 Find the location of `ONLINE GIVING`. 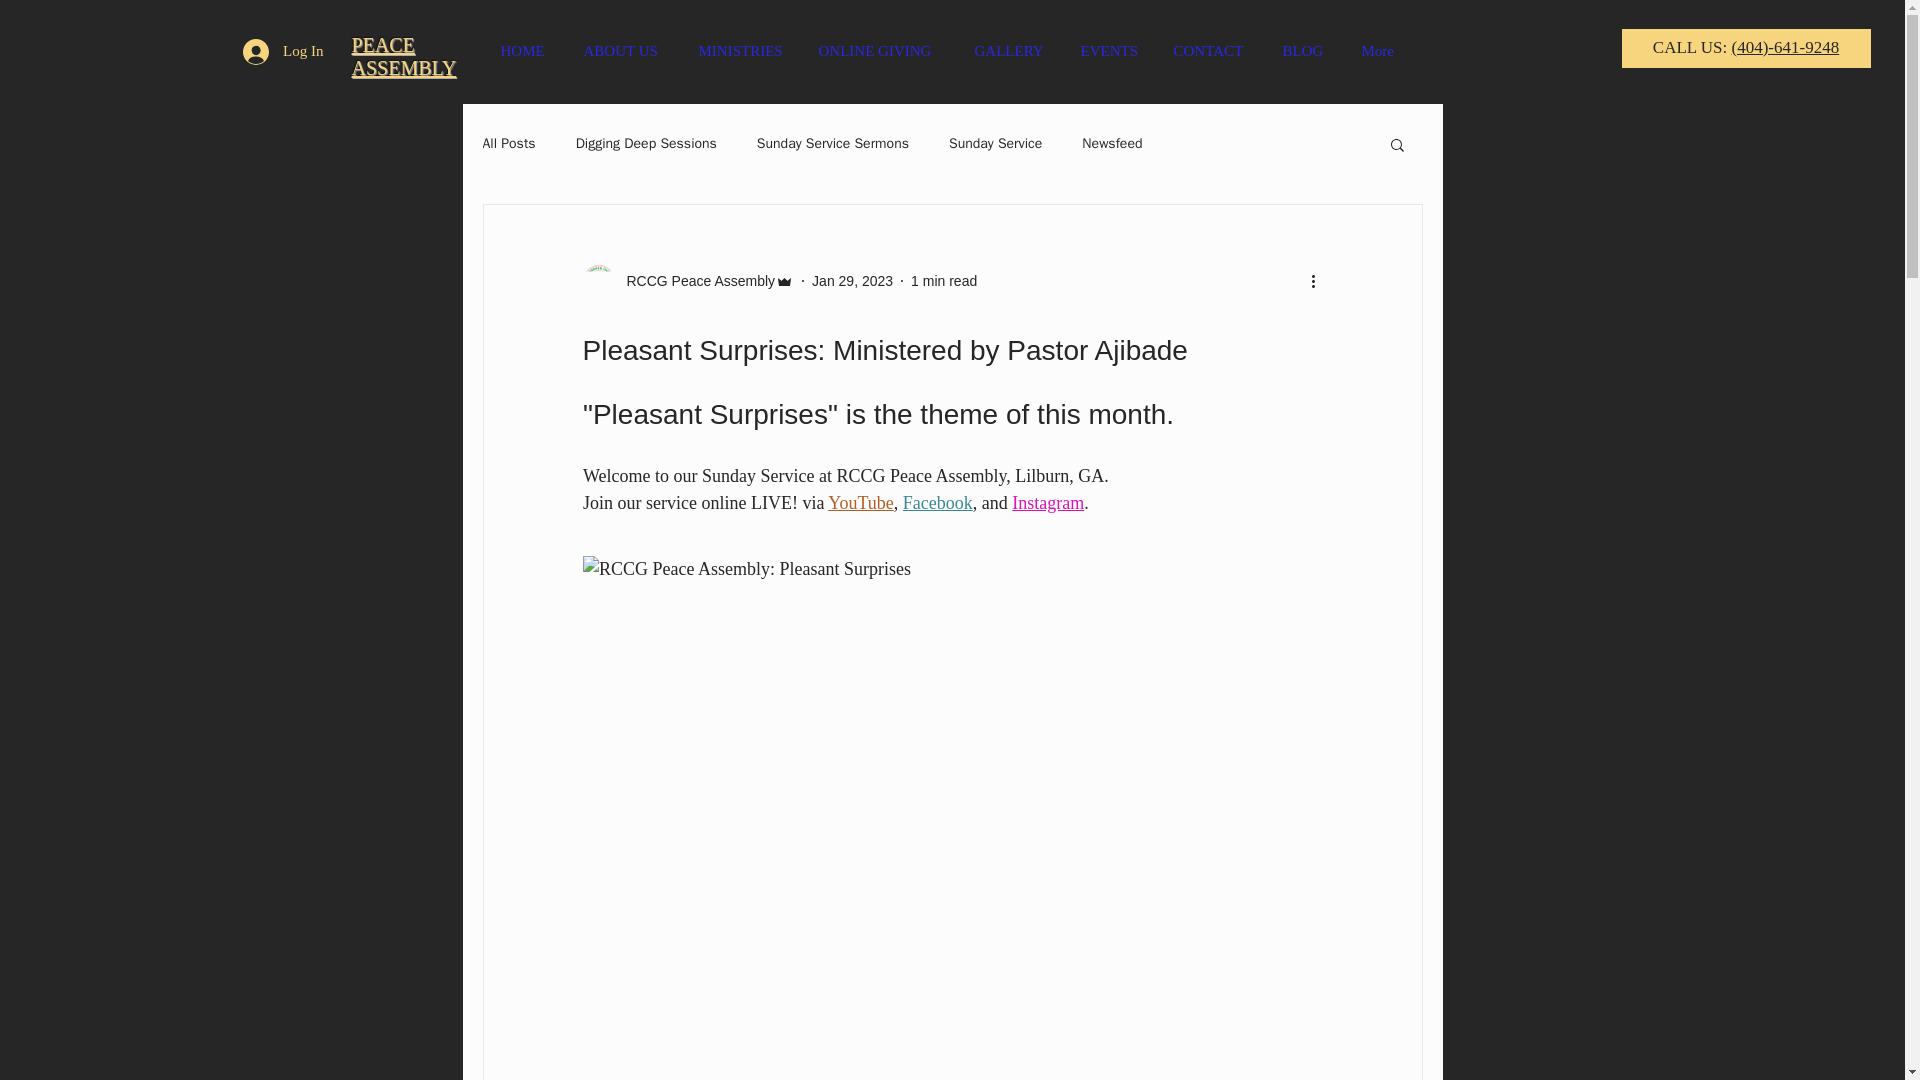

ONLINE GIVING is located at coordinates (882, 50).